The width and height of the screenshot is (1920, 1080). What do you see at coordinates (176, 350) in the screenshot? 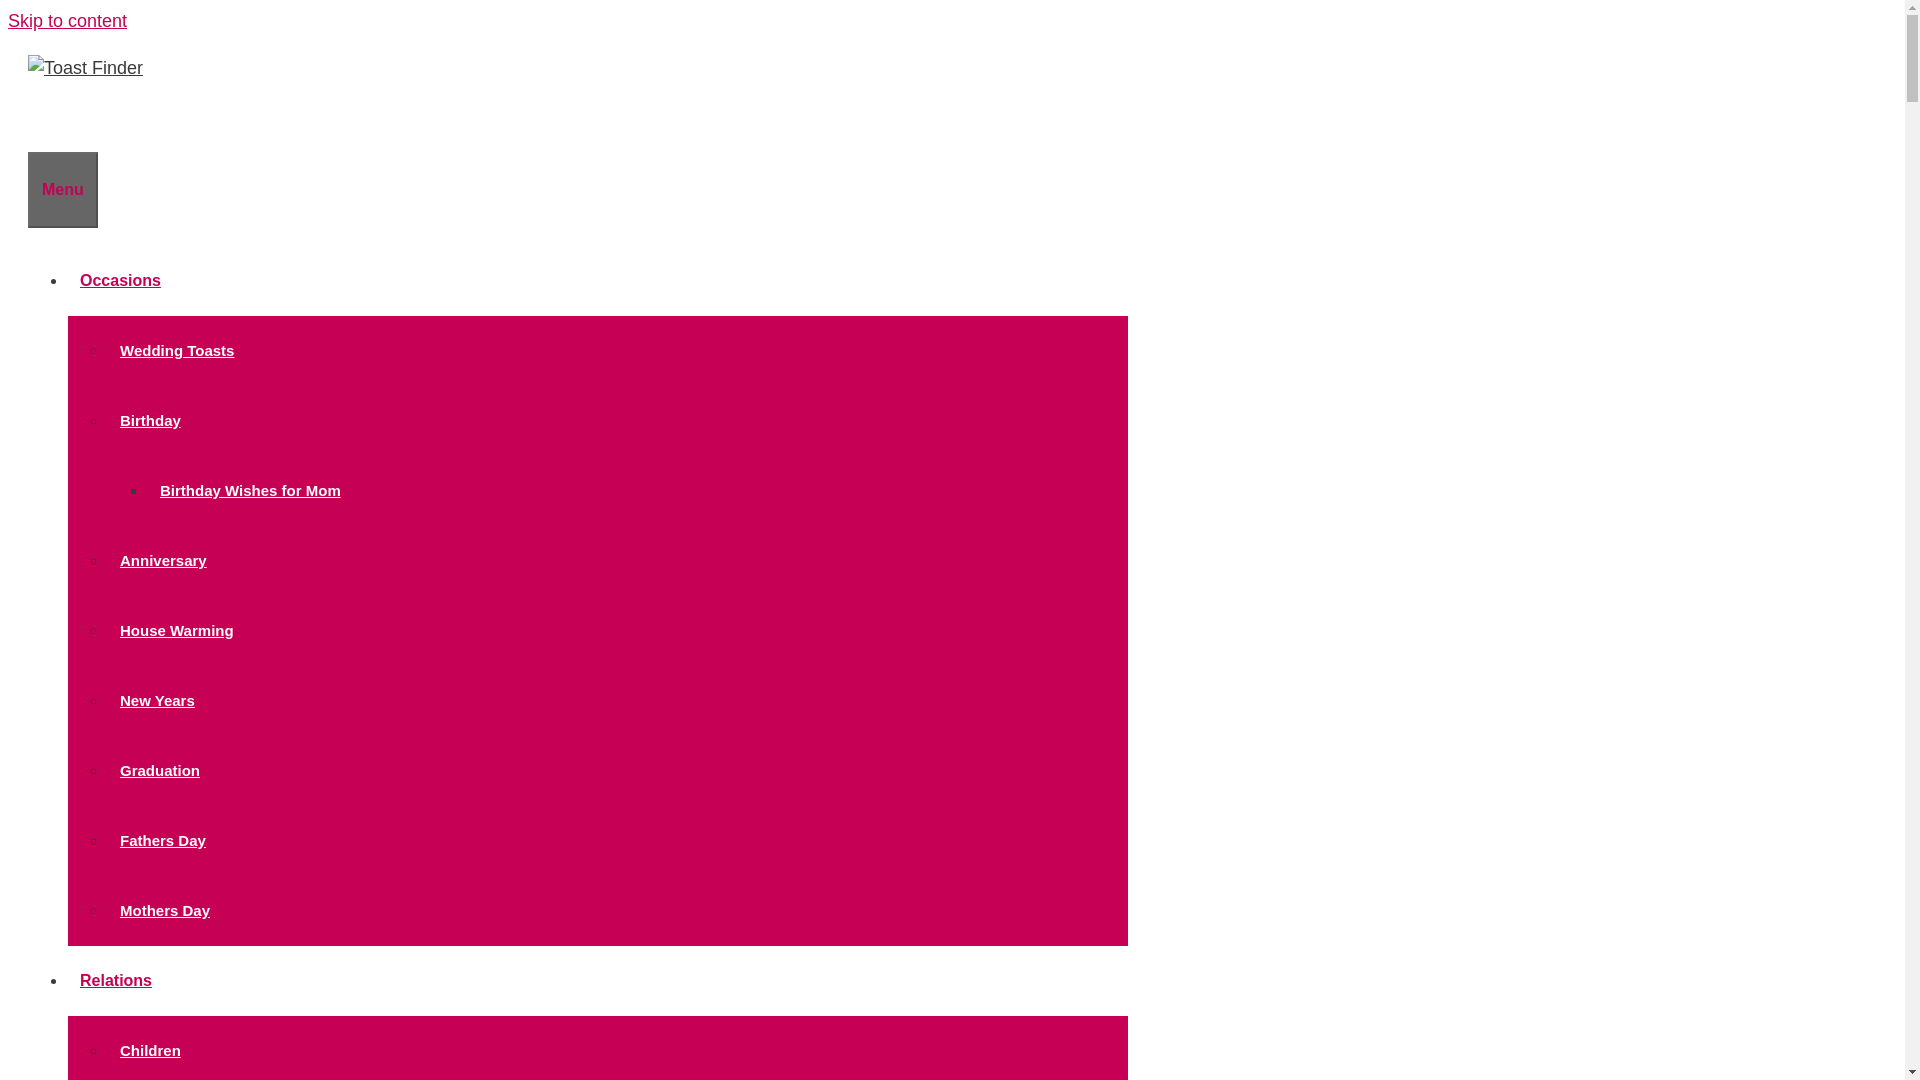
I see `Wedding Toasts` at bounding box center [176, 350].